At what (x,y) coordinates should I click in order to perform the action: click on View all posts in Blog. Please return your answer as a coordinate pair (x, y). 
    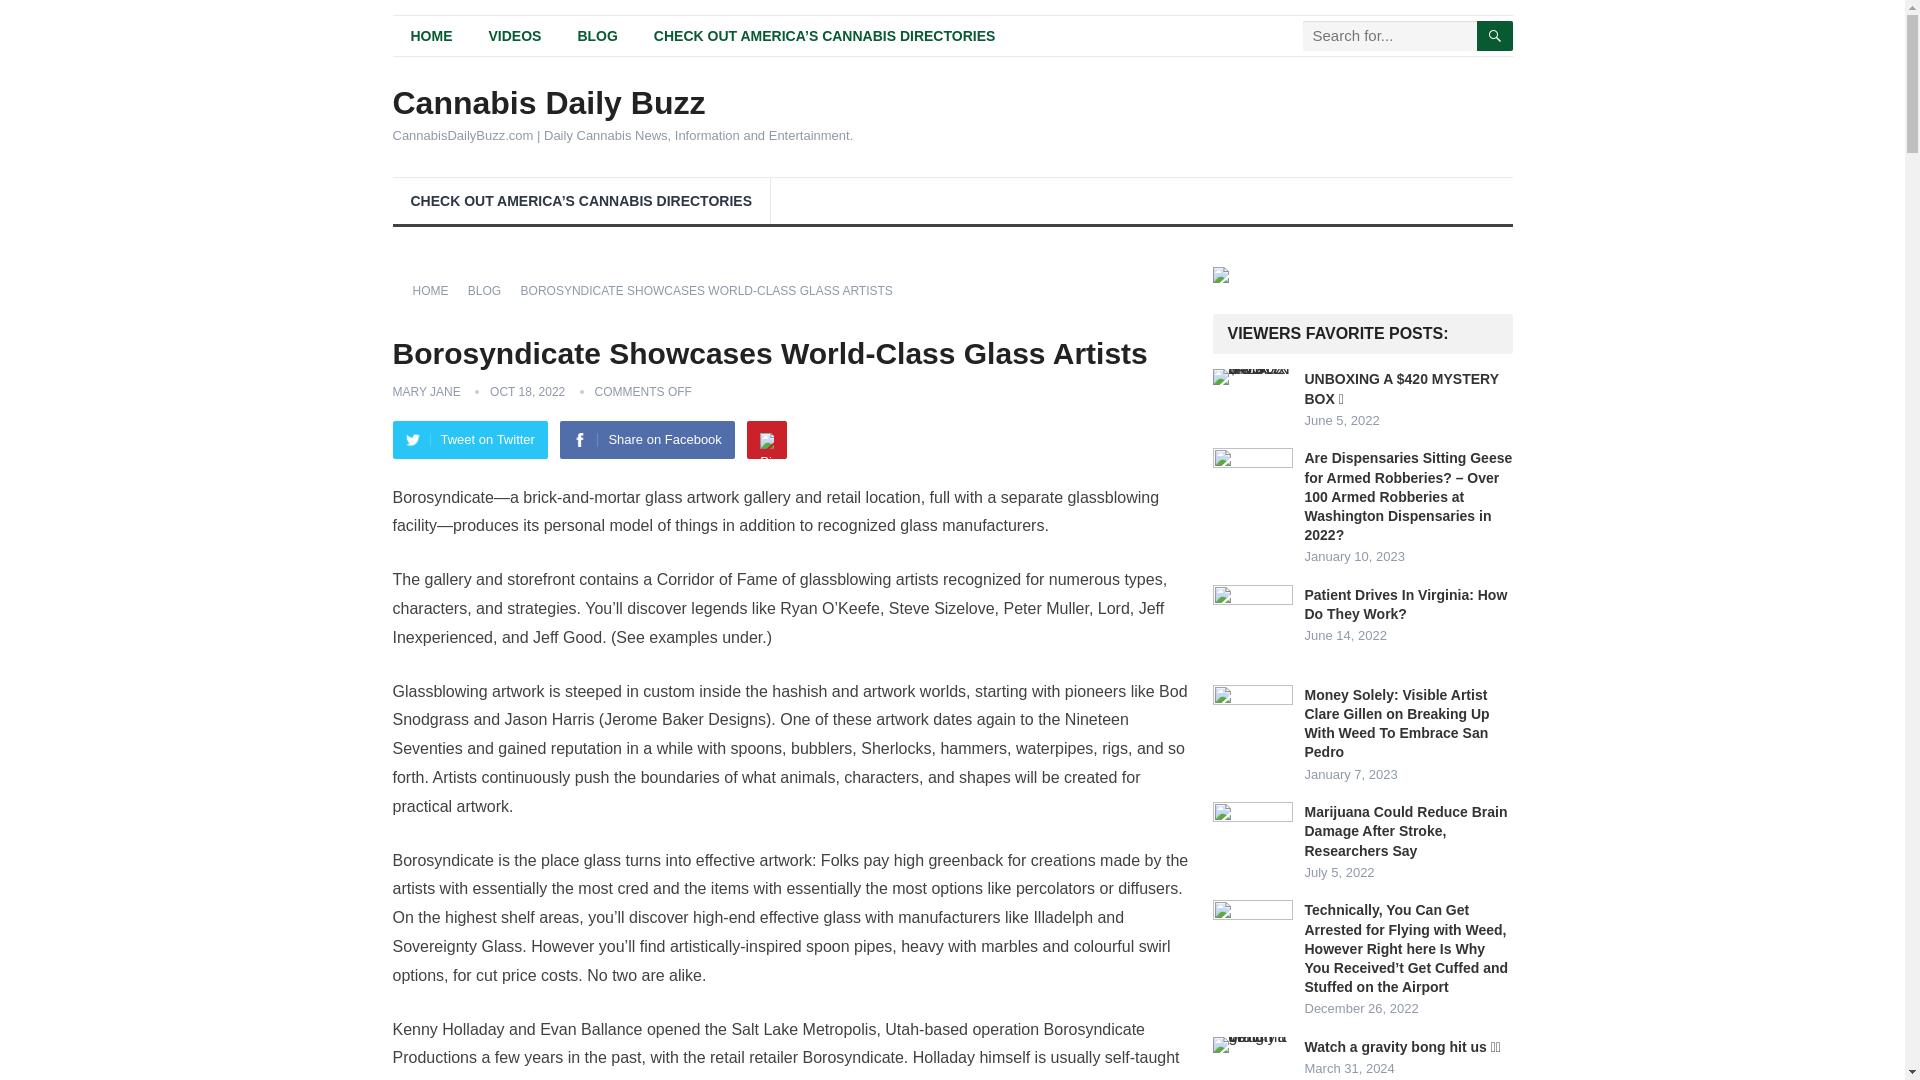
    Looking at the image, I should click on (491, 291).